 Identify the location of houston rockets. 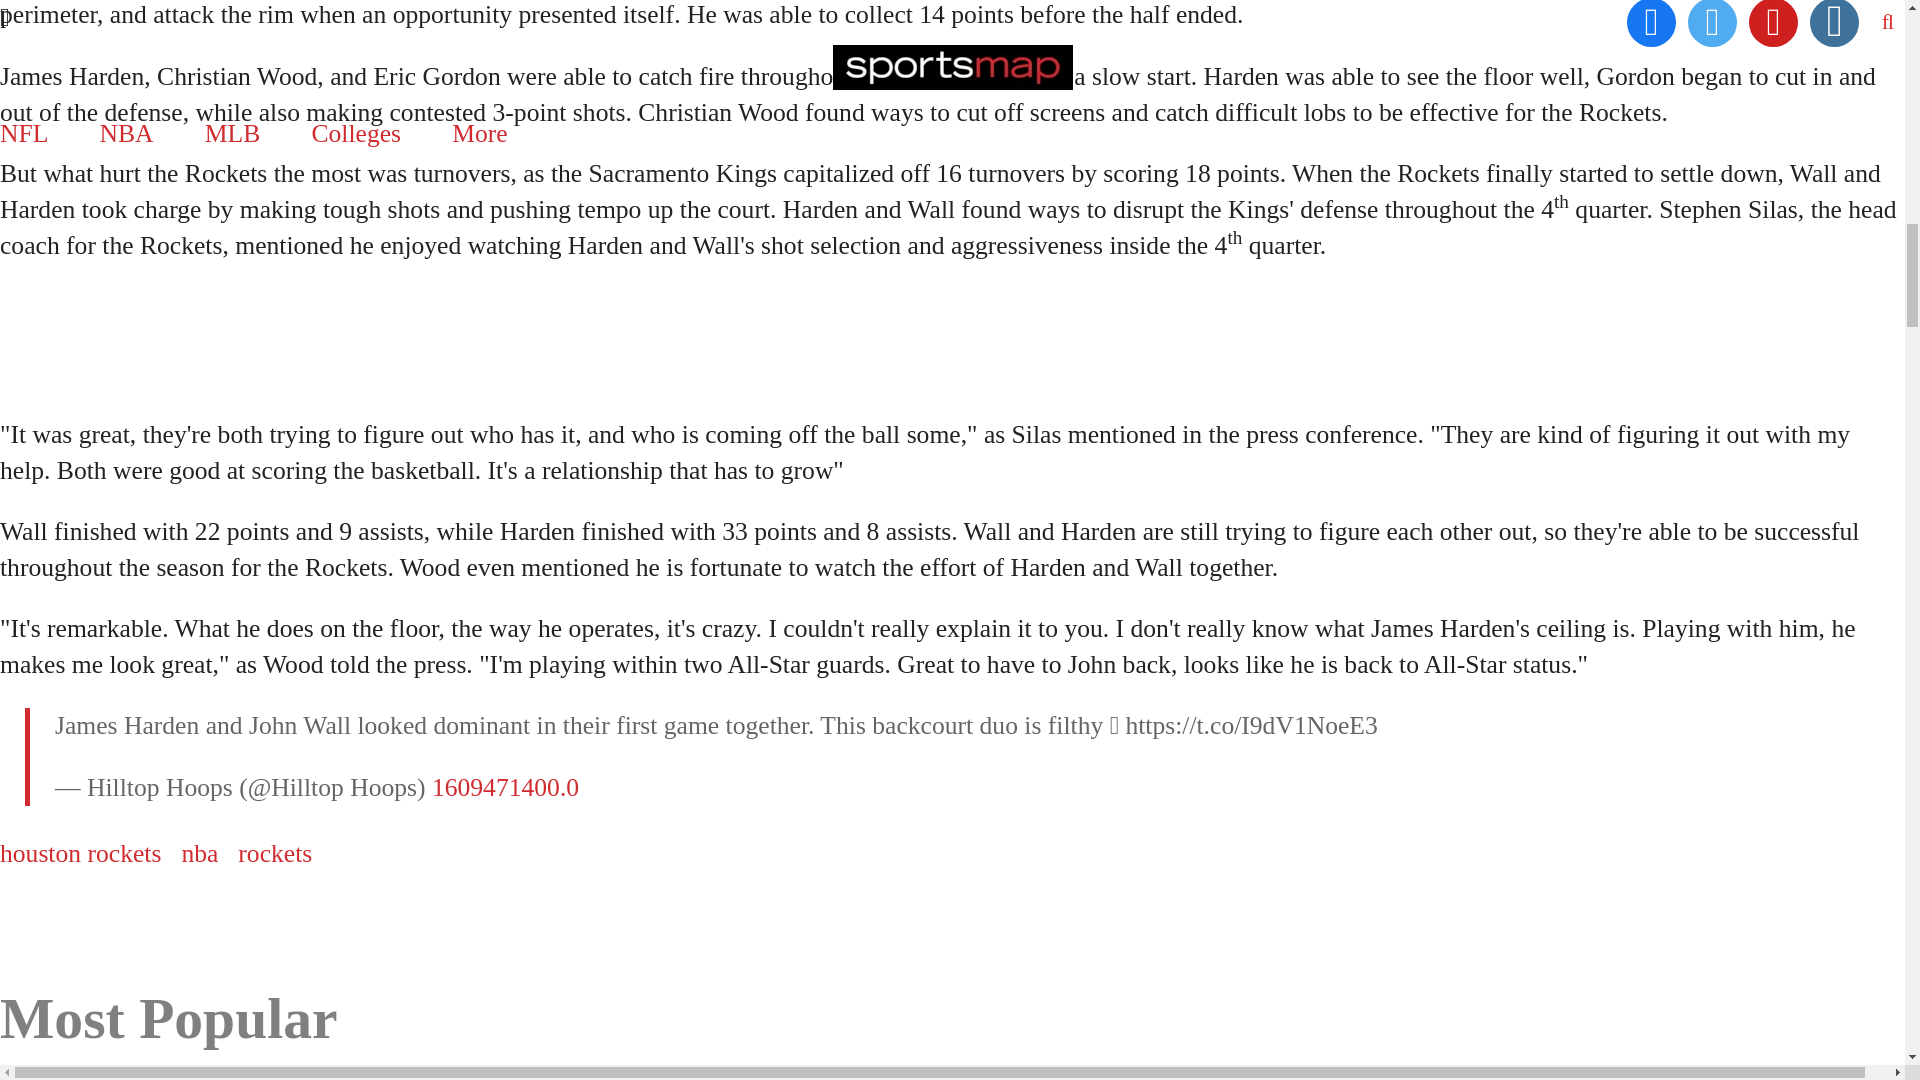
(80, 854).